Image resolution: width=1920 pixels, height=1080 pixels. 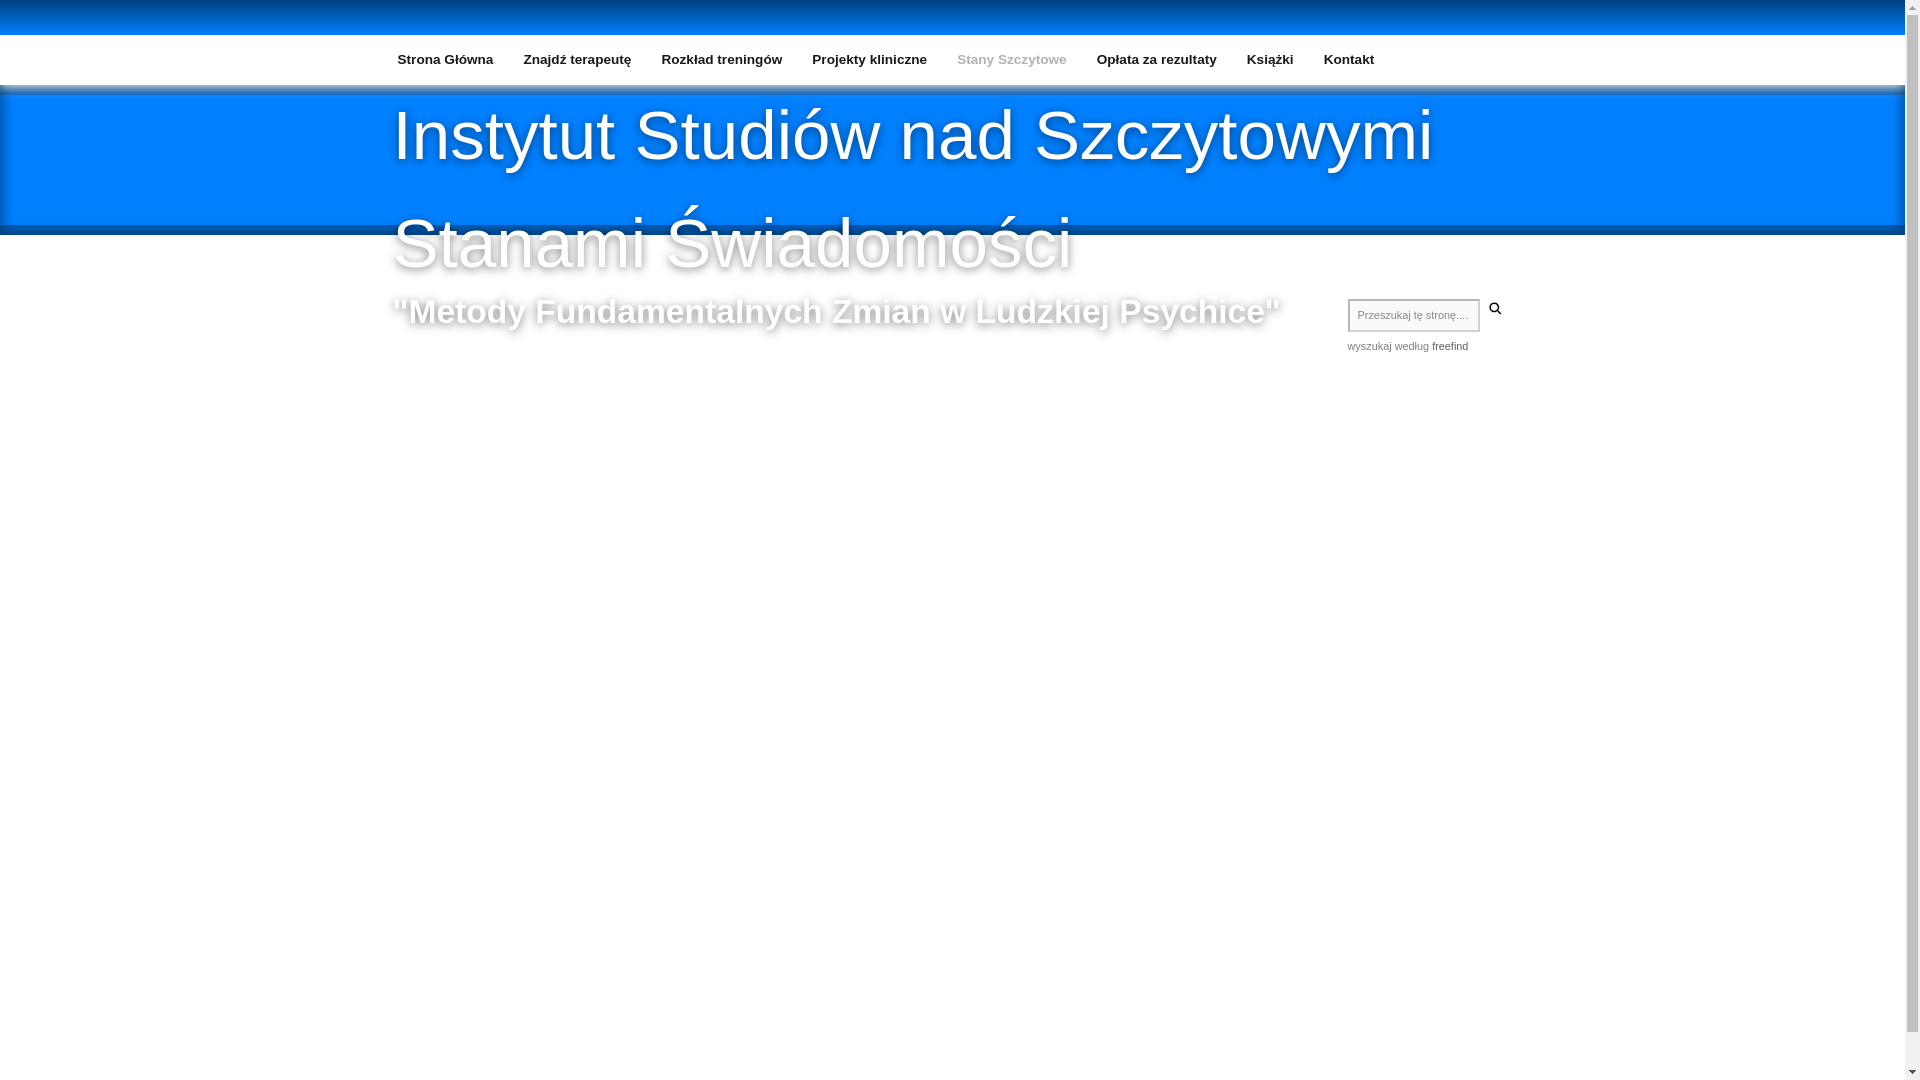 What do you see at coordinates (1450, 346) in the screenshot?
I see `freefind` at bounding box center [1450, 346].